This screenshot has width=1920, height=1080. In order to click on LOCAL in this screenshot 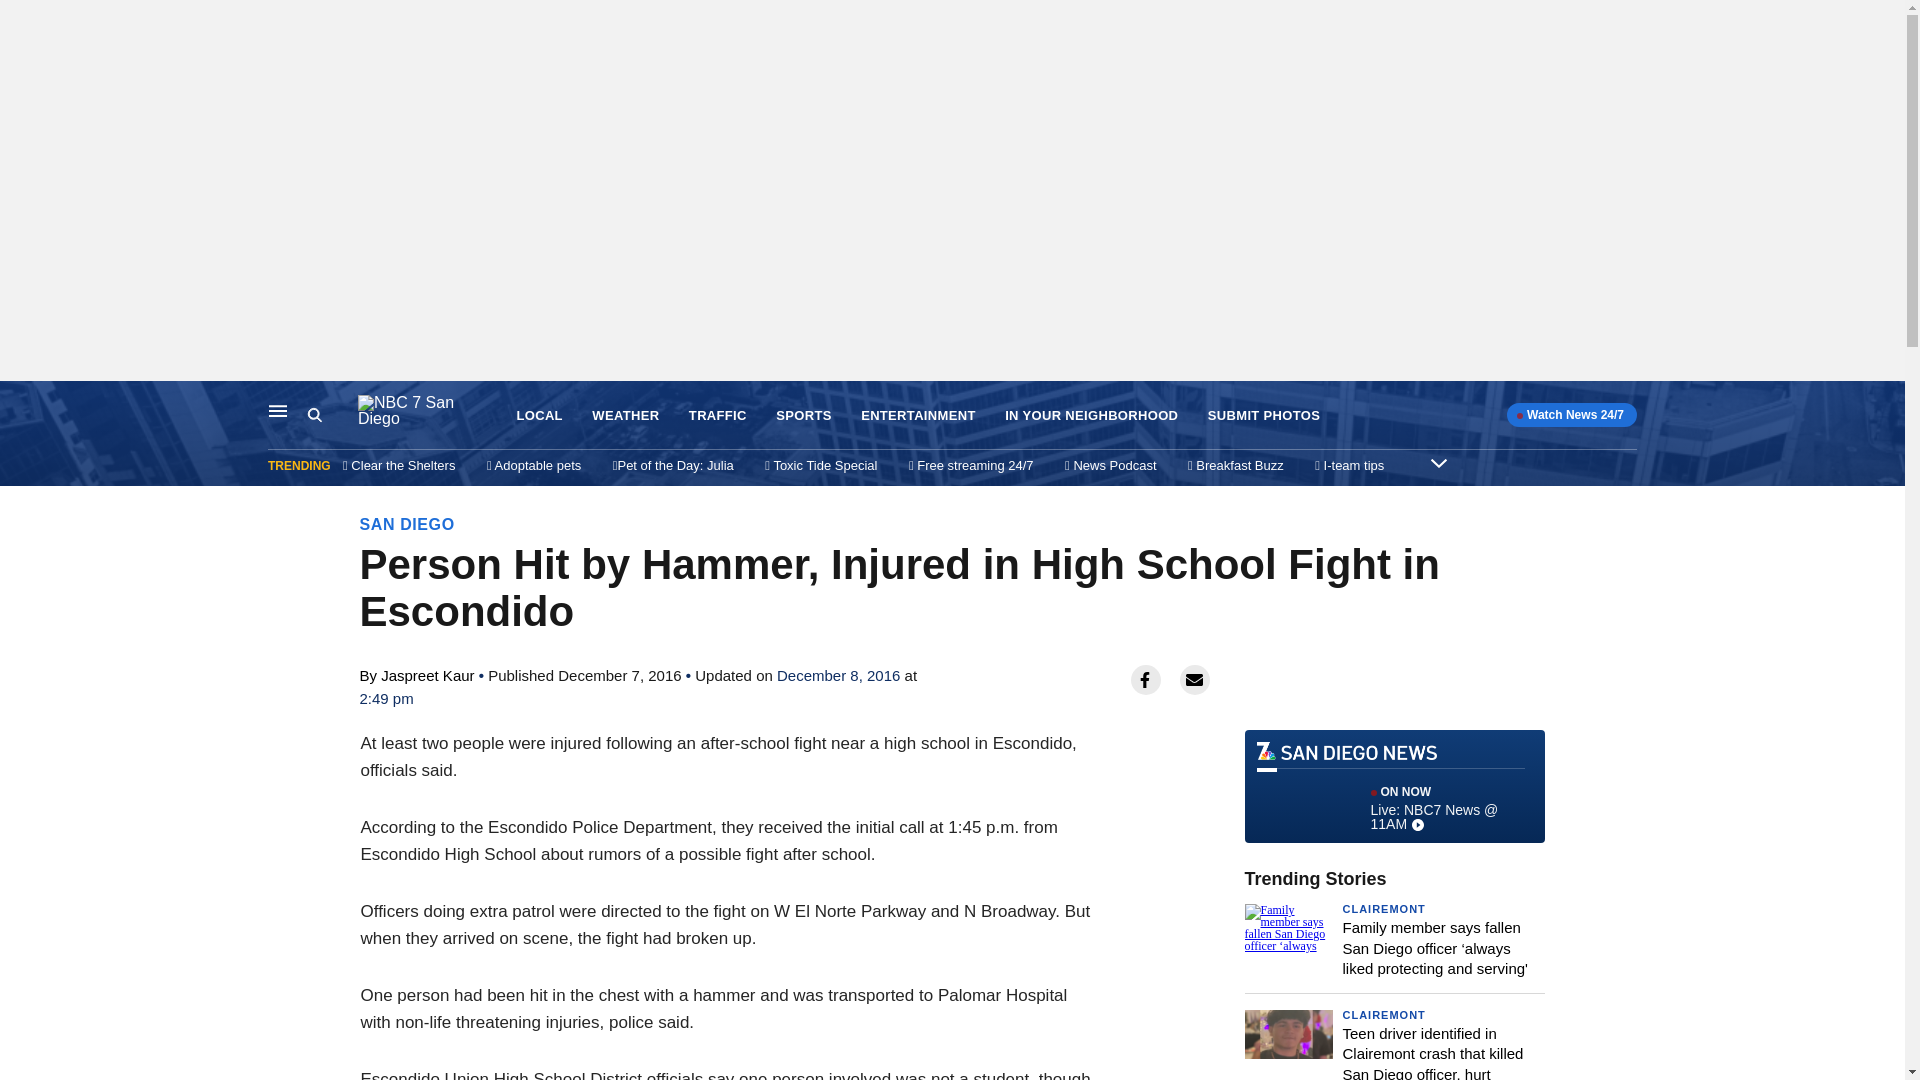, I will do `click(539, 416)`.